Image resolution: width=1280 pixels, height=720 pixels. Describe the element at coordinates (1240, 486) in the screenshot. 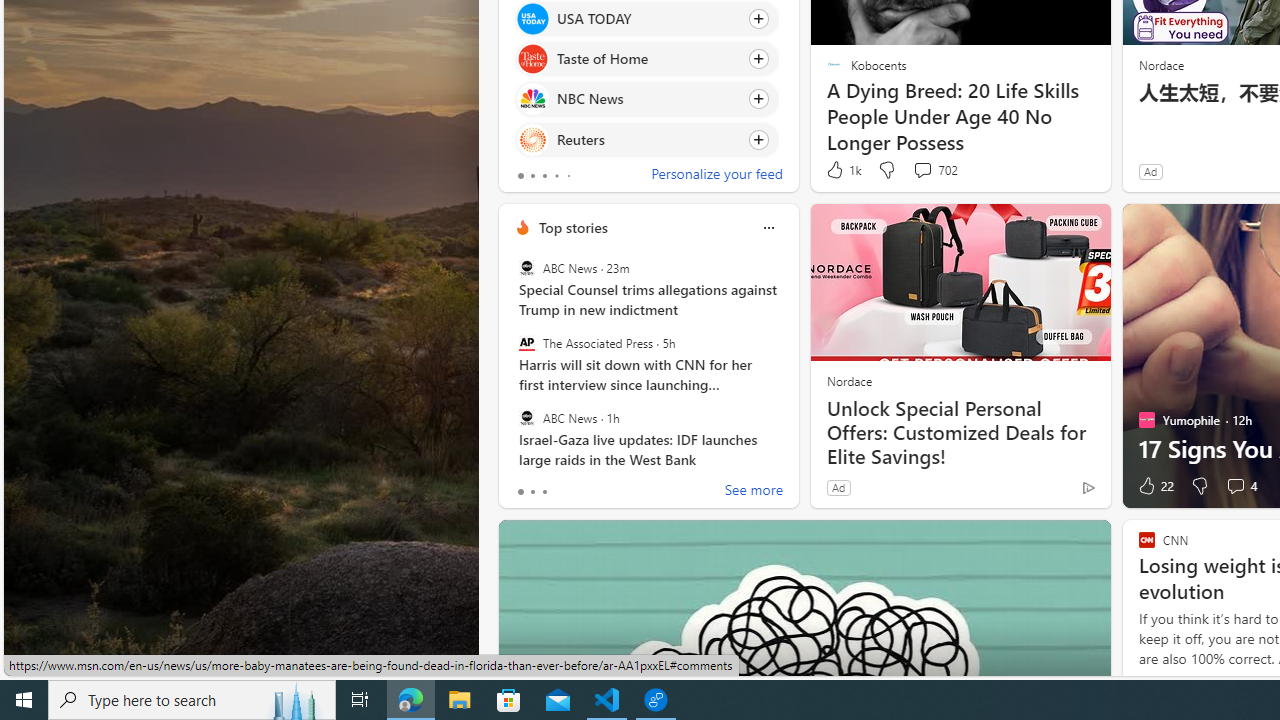

I see `View comments 4 Comment` at that location.